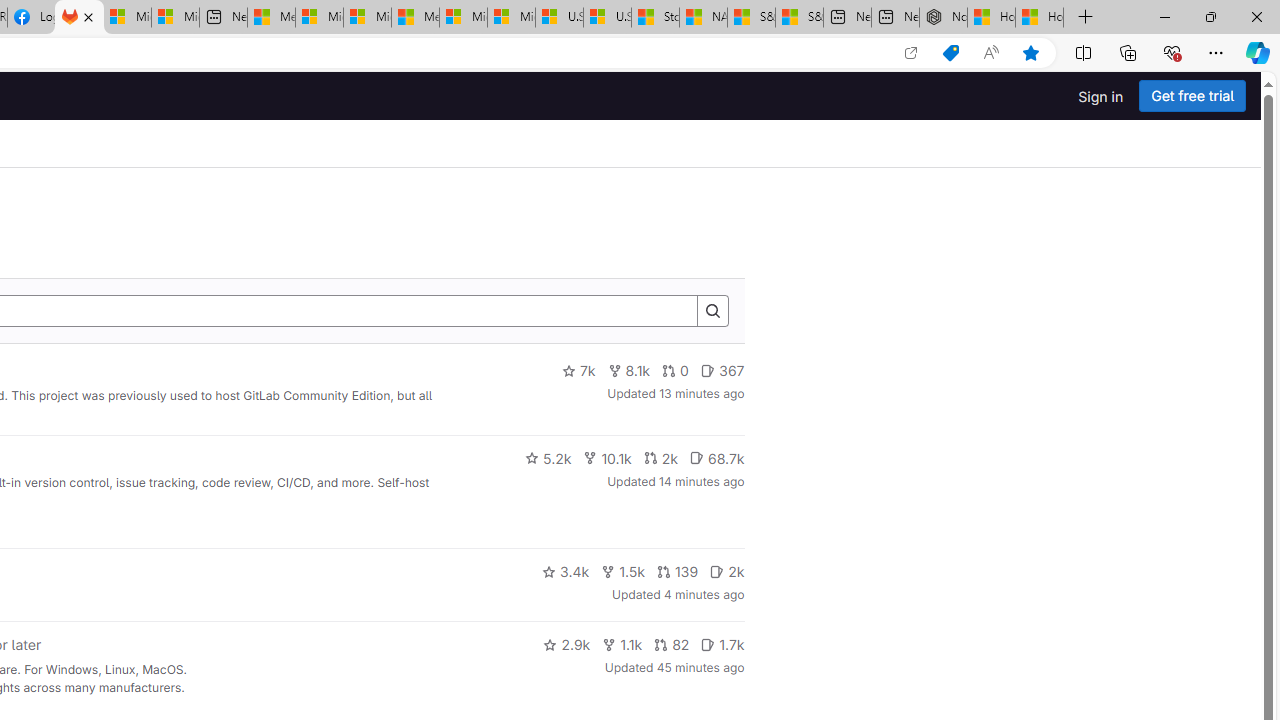 This screenshot has height=720, width=1280. What do you see at coordinates (708, 644) in the screenshot?
I see `Class: s14 gl-mr-2` at bounding box center [708, 644].